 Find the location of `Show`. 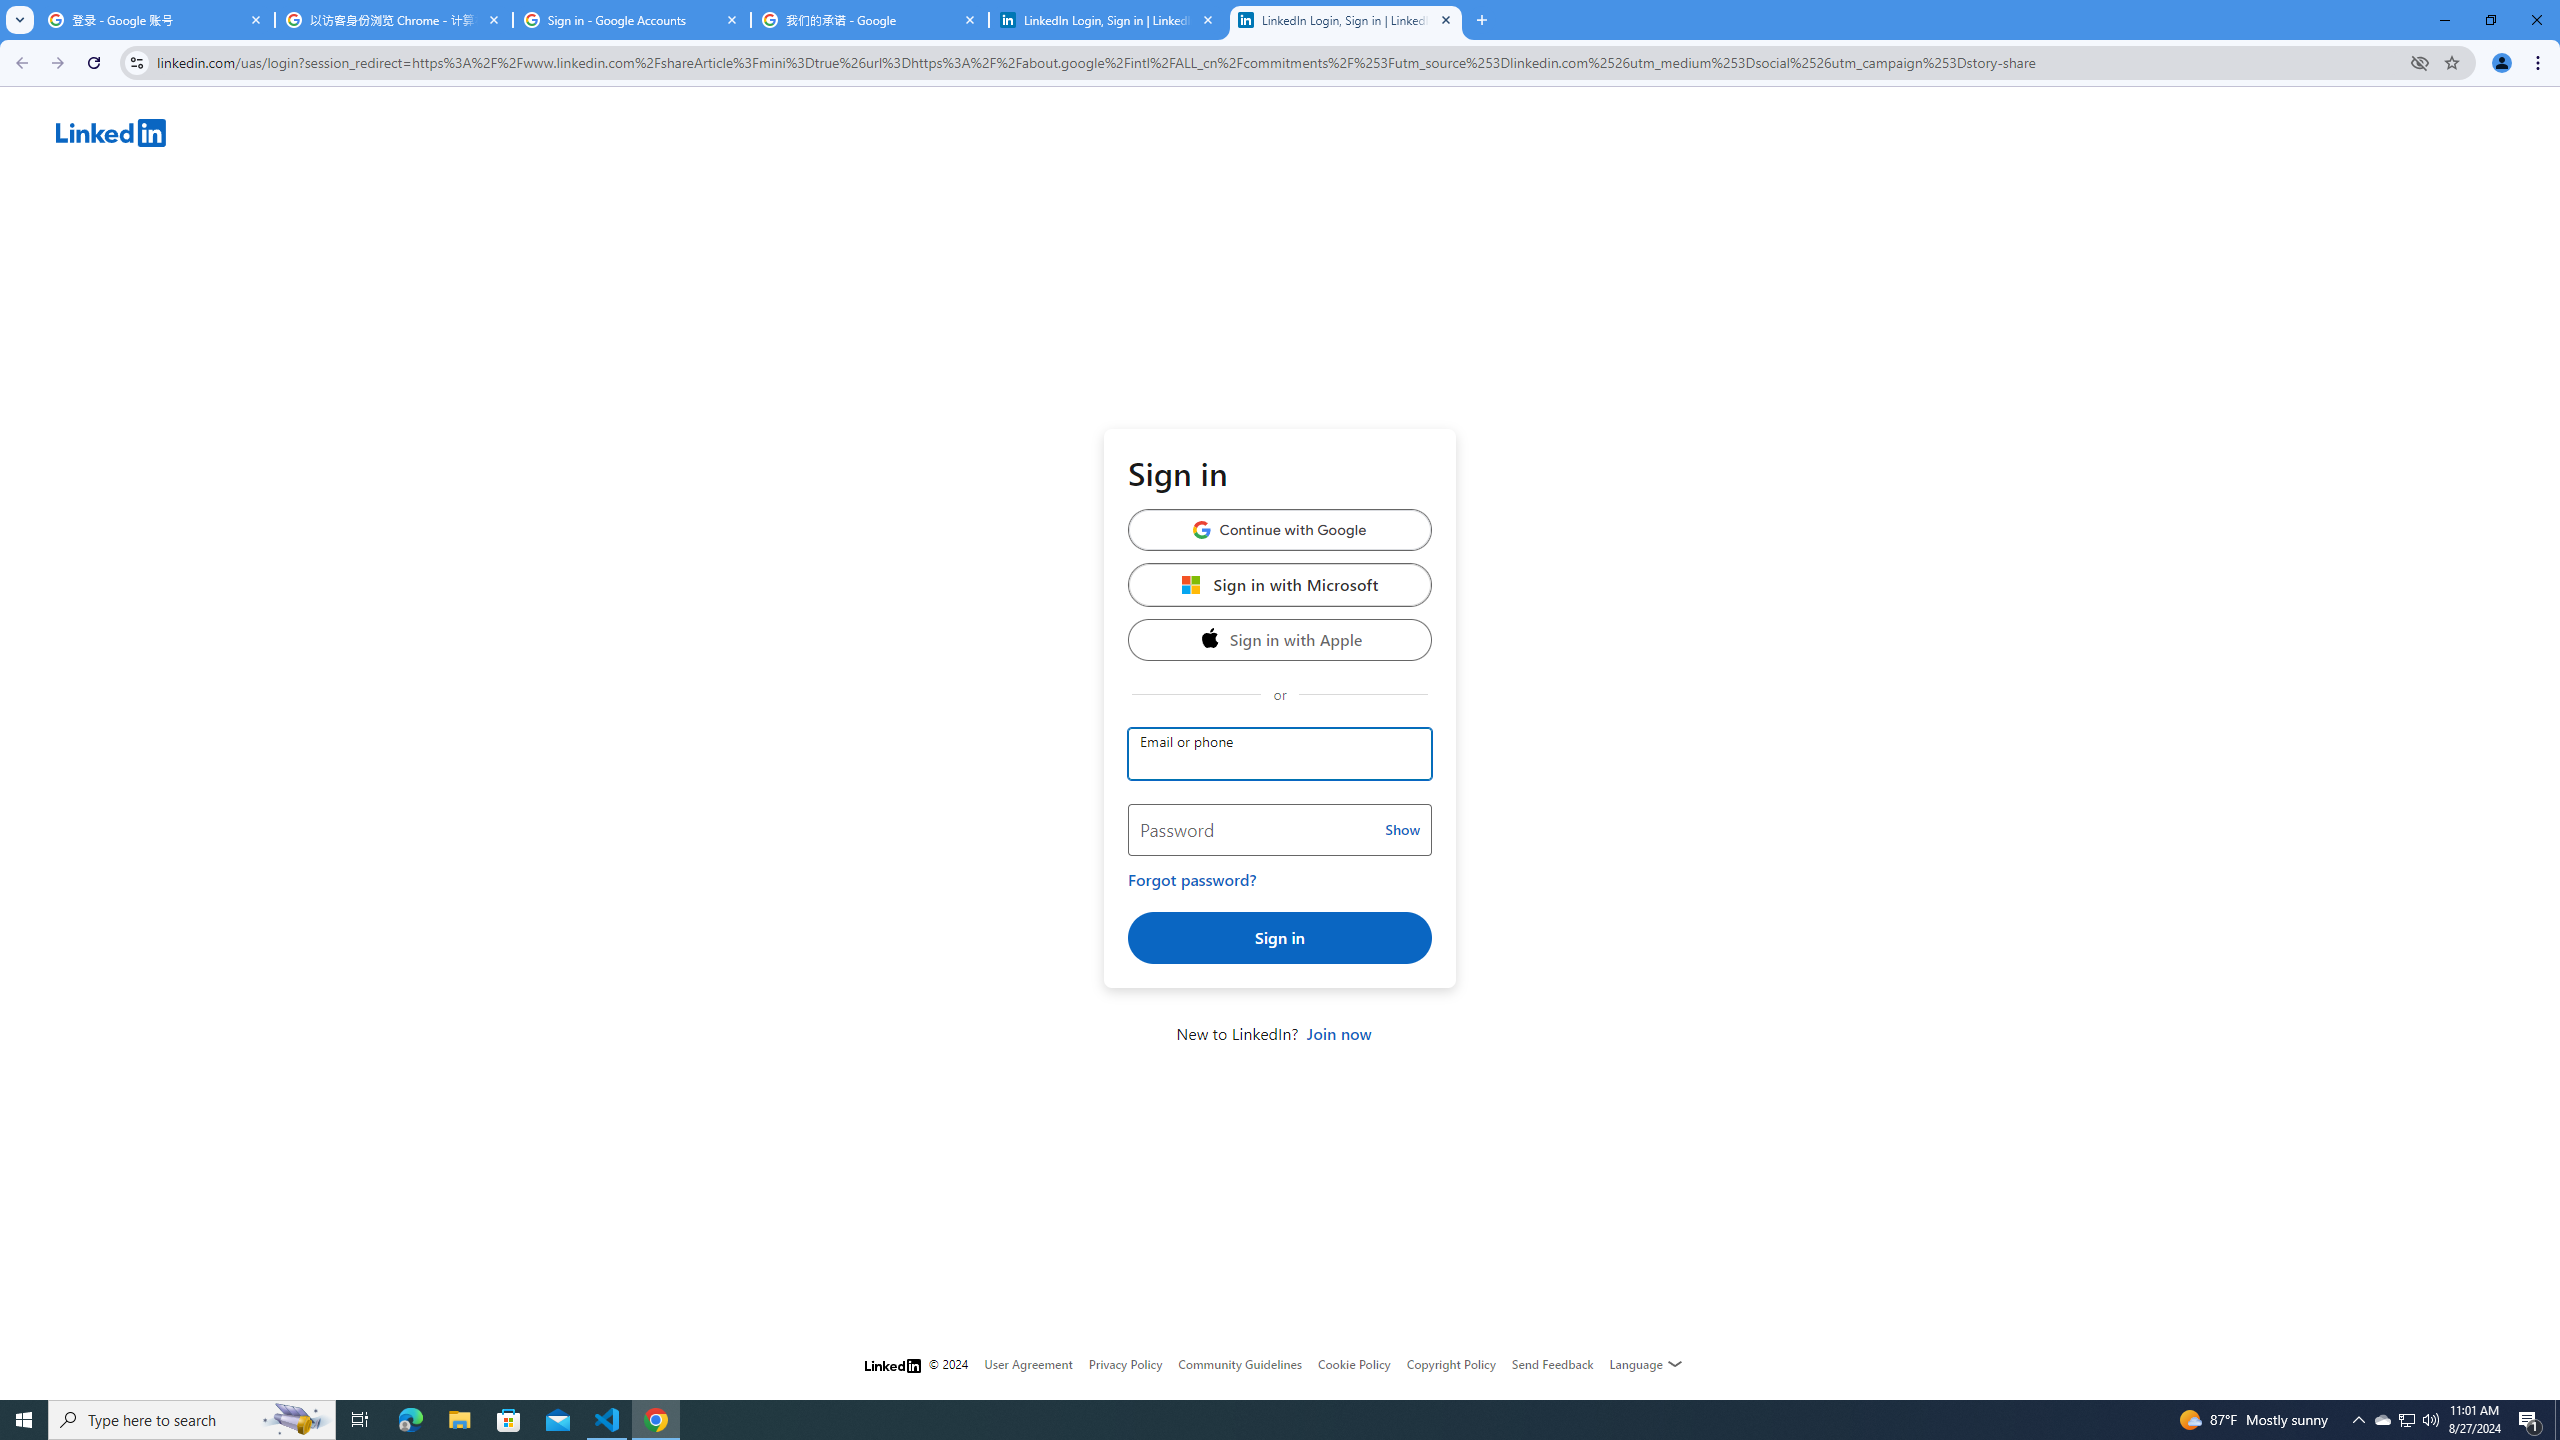

Show is located at coordinates (1402, 830).